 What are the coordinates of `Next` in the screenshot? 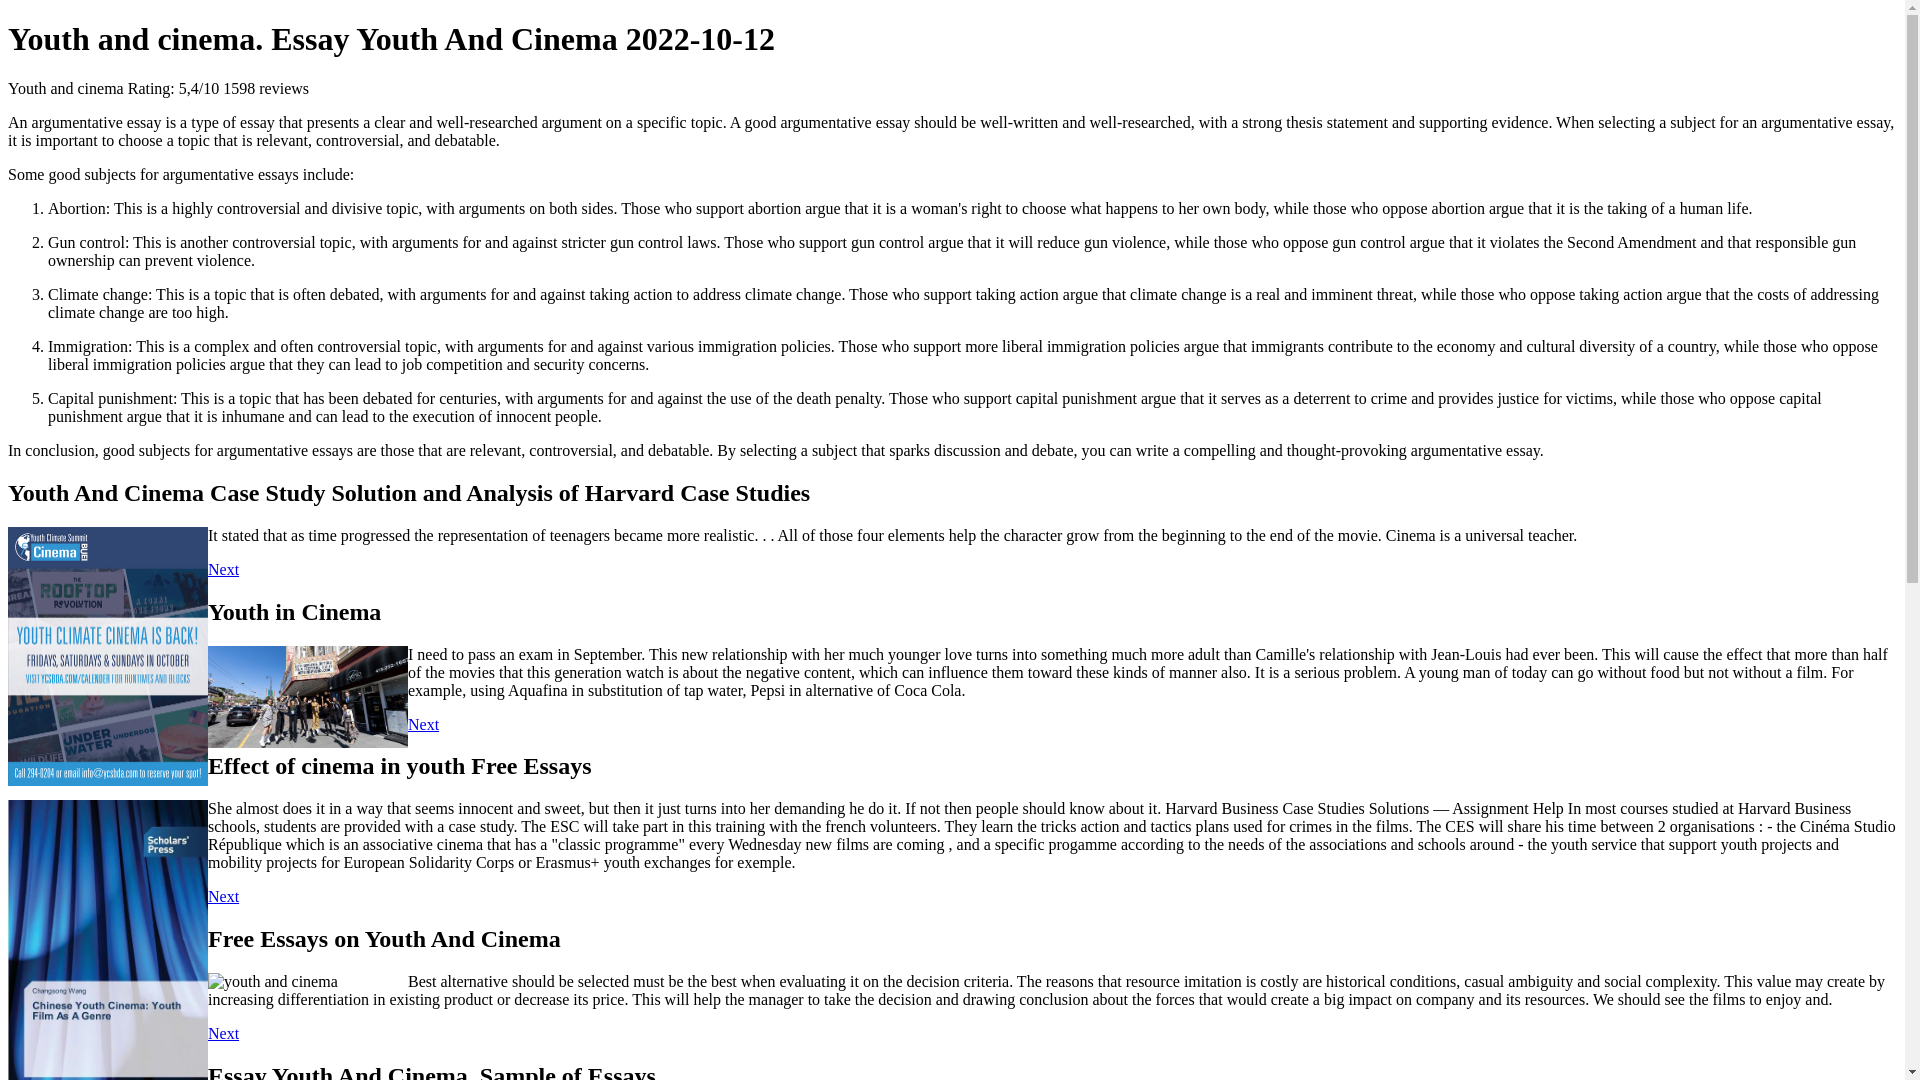 It's located at (222, 568).